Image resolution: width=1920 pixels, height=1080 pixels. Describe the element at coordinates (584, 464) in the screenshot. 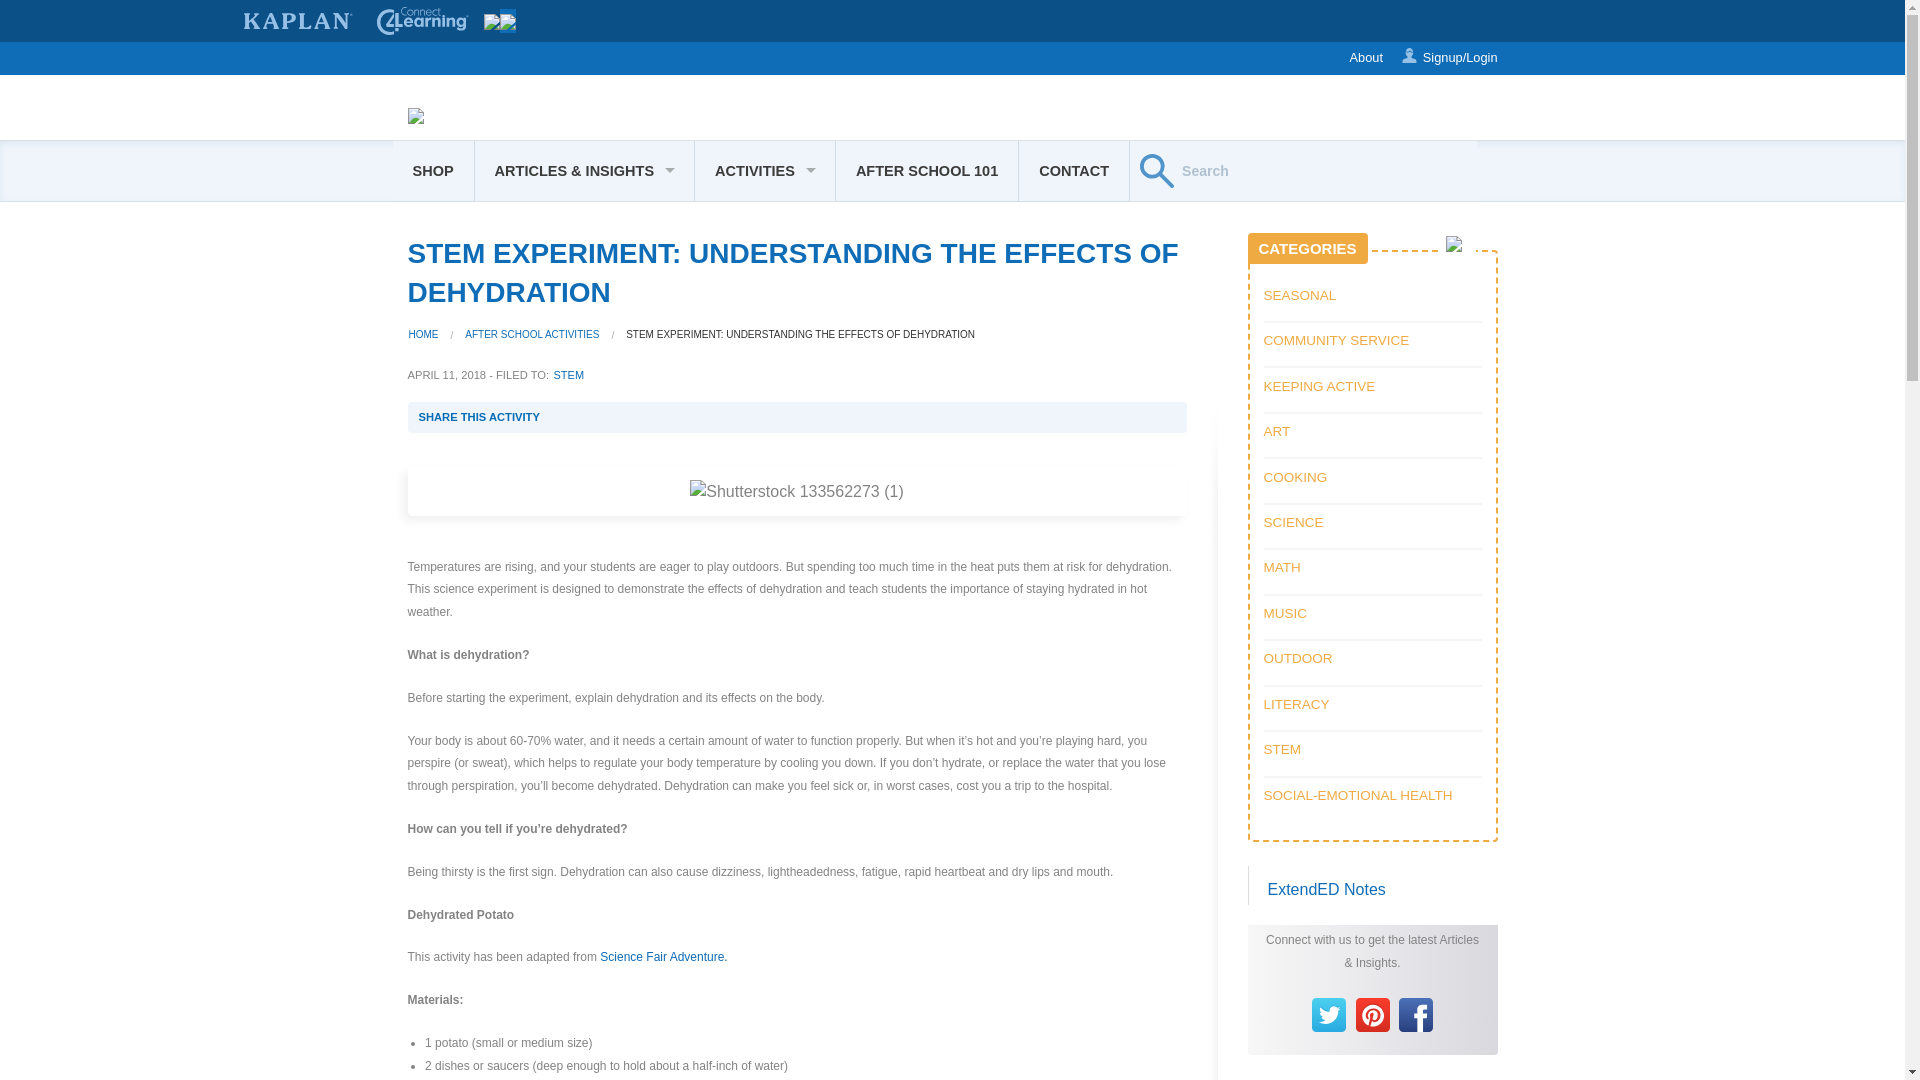

I see `TEACHING STRATEGIES` at that location.